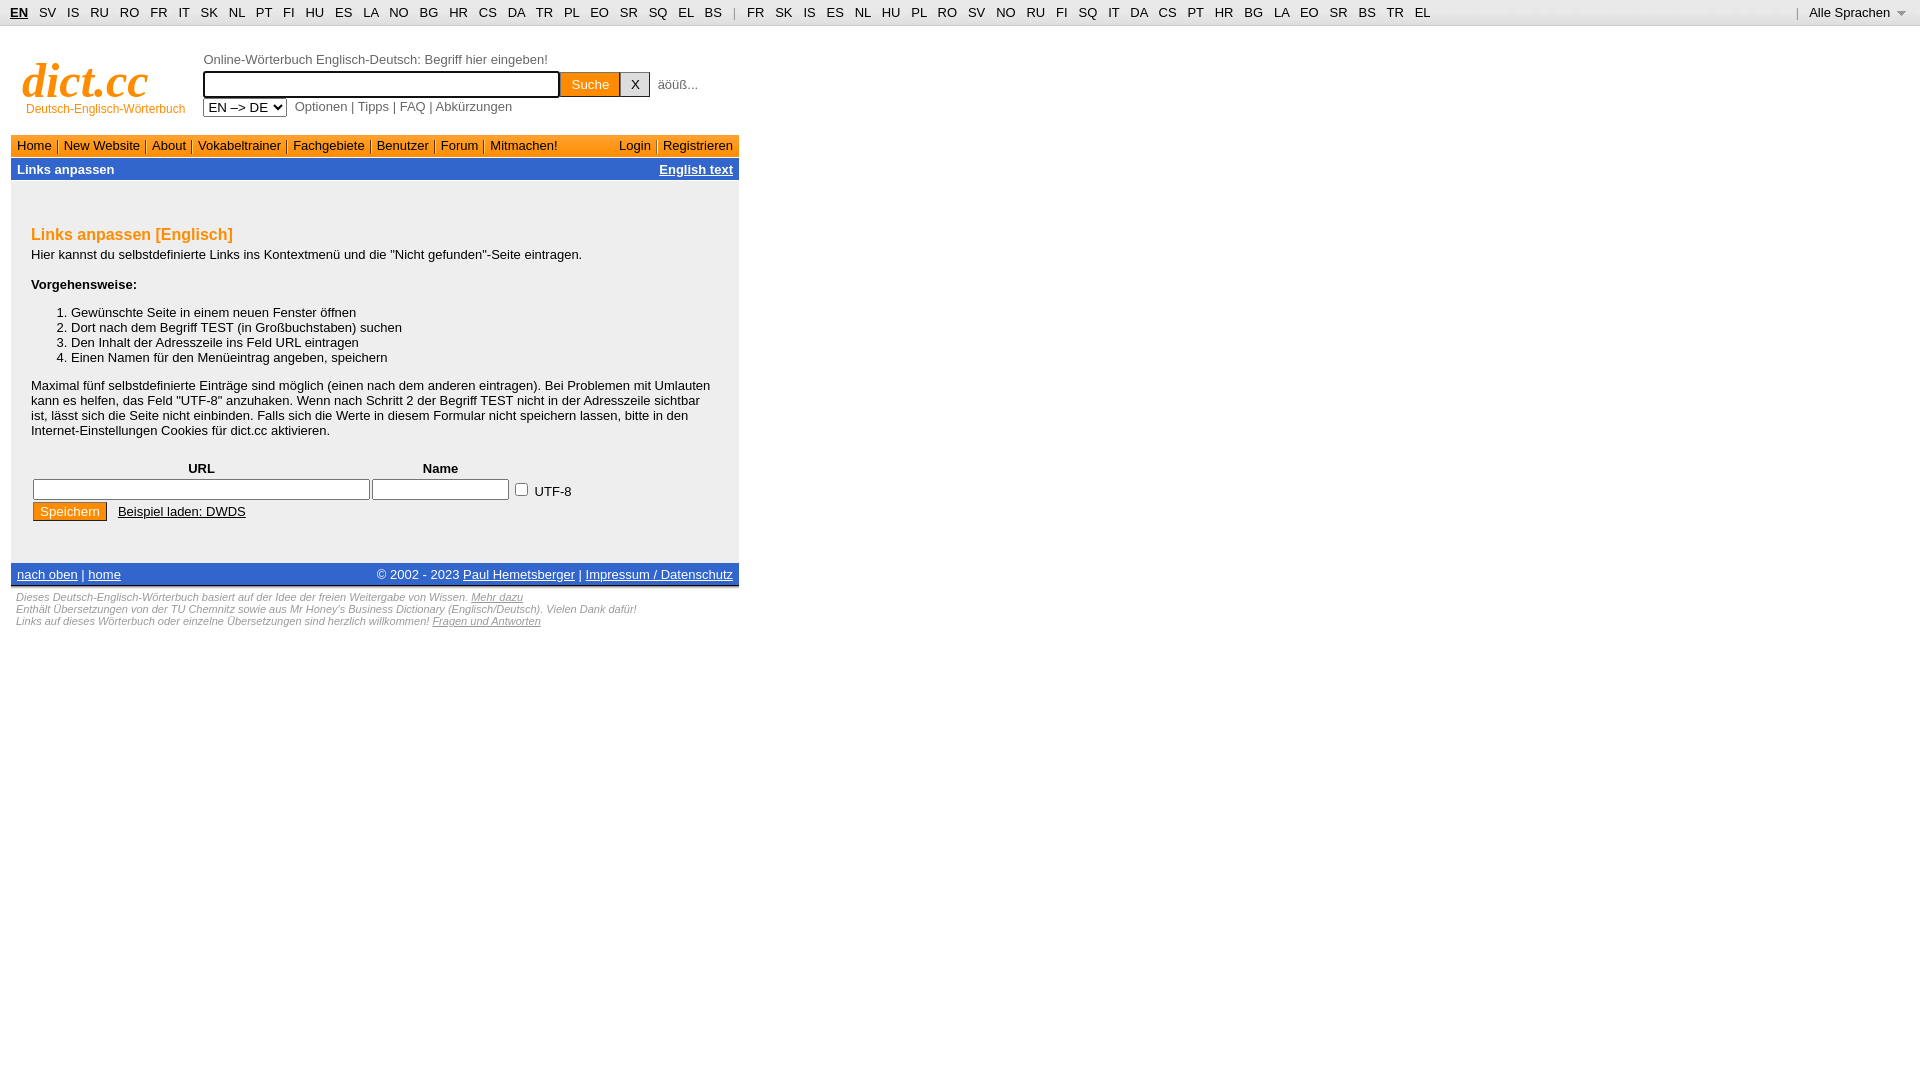 Image resolution: width=1920 pixels, height=1080 pixels. I want to click on BG, so click(1254, 12).